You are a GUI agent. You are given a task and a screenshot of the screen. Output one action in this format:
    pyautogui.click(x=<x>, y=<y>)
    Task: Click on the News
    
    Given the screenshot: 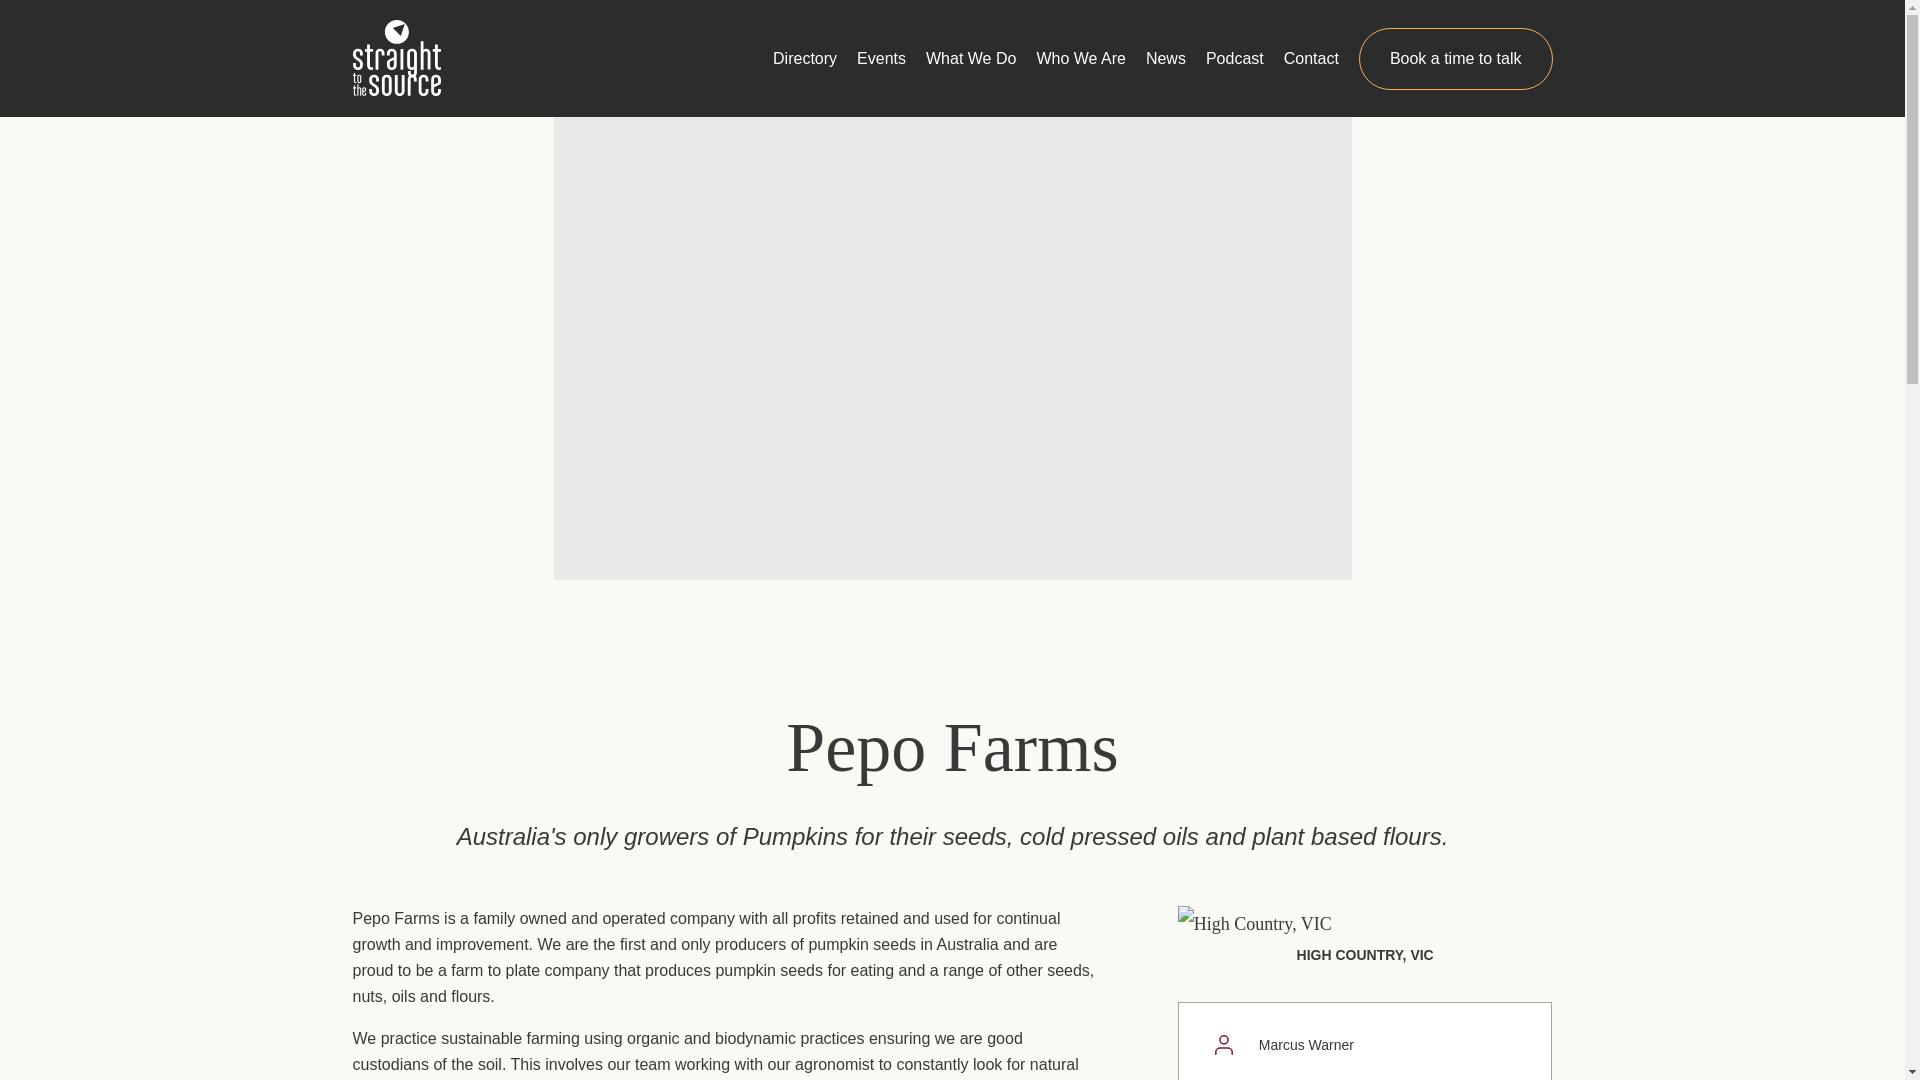 What is the action you would take?
    pyautogui.click(x=1166, y=59)
    